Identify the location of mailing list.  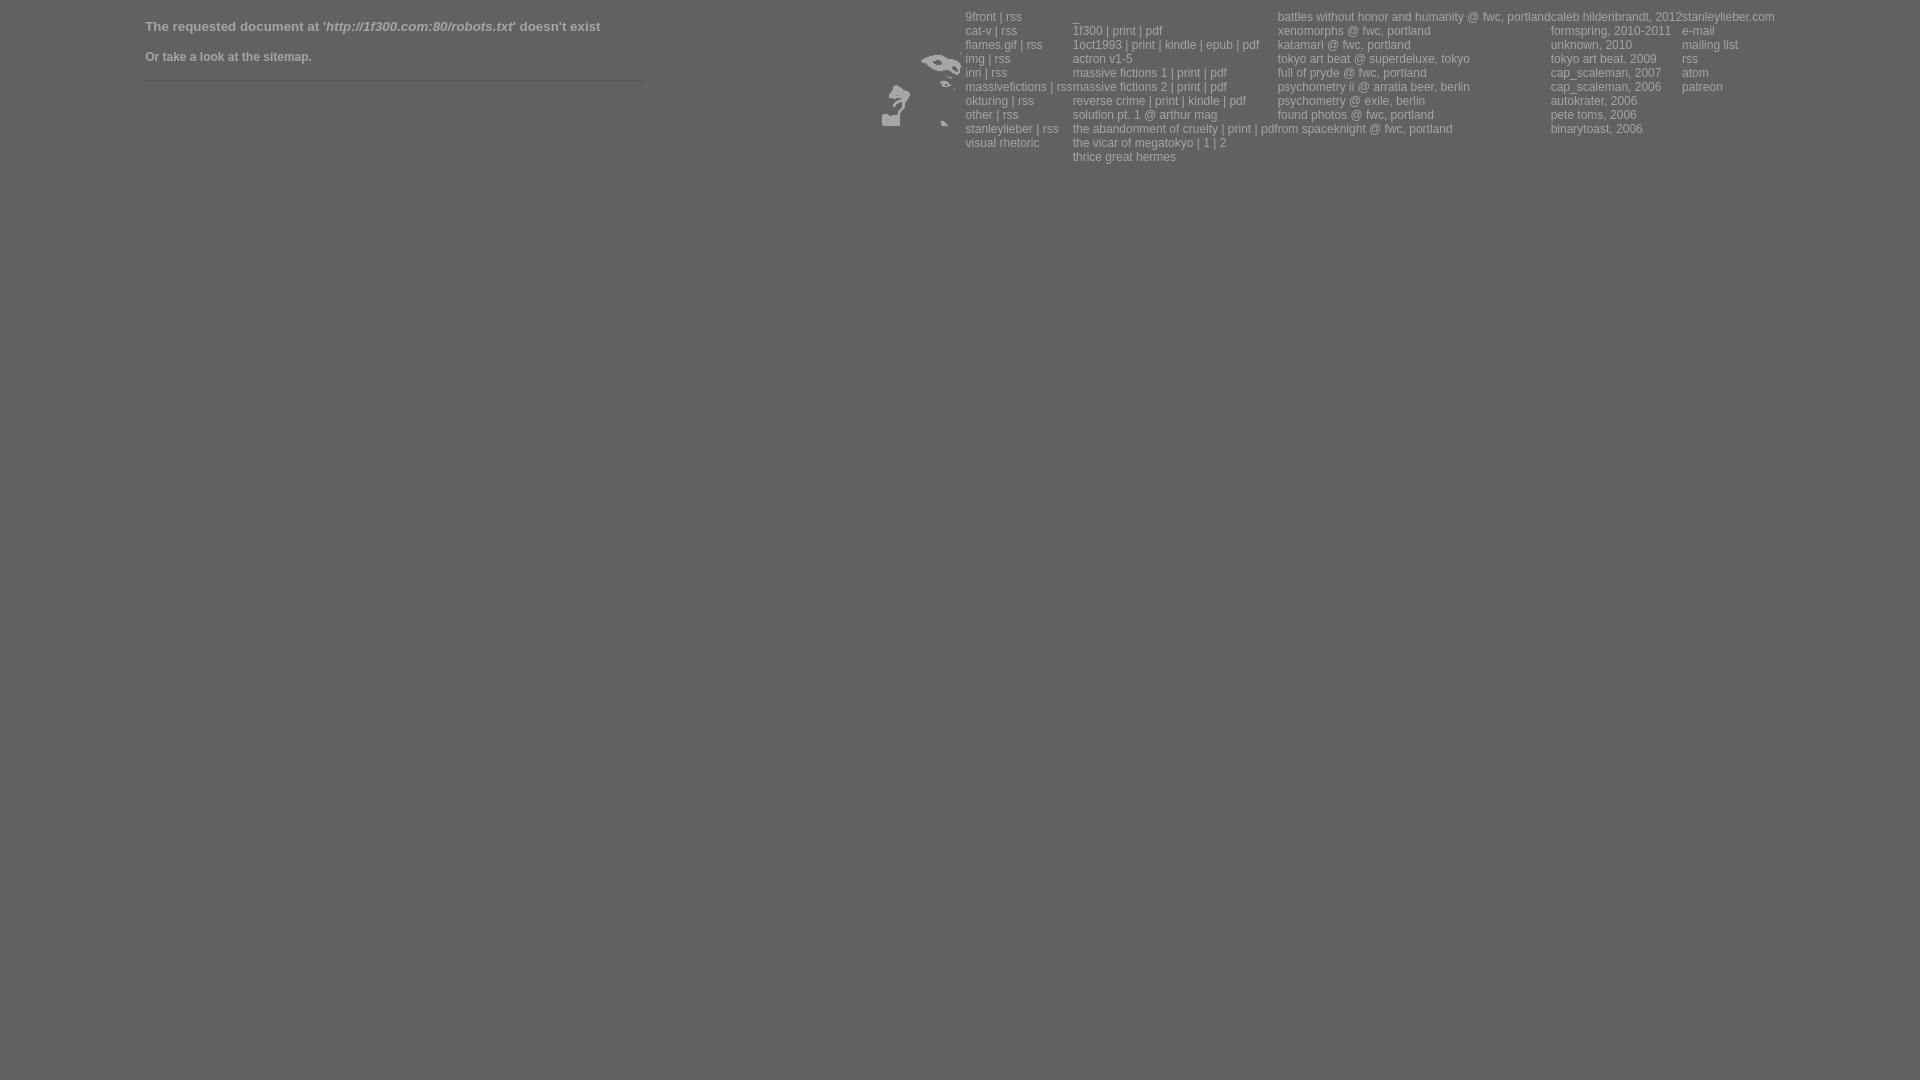
(1710, 45).